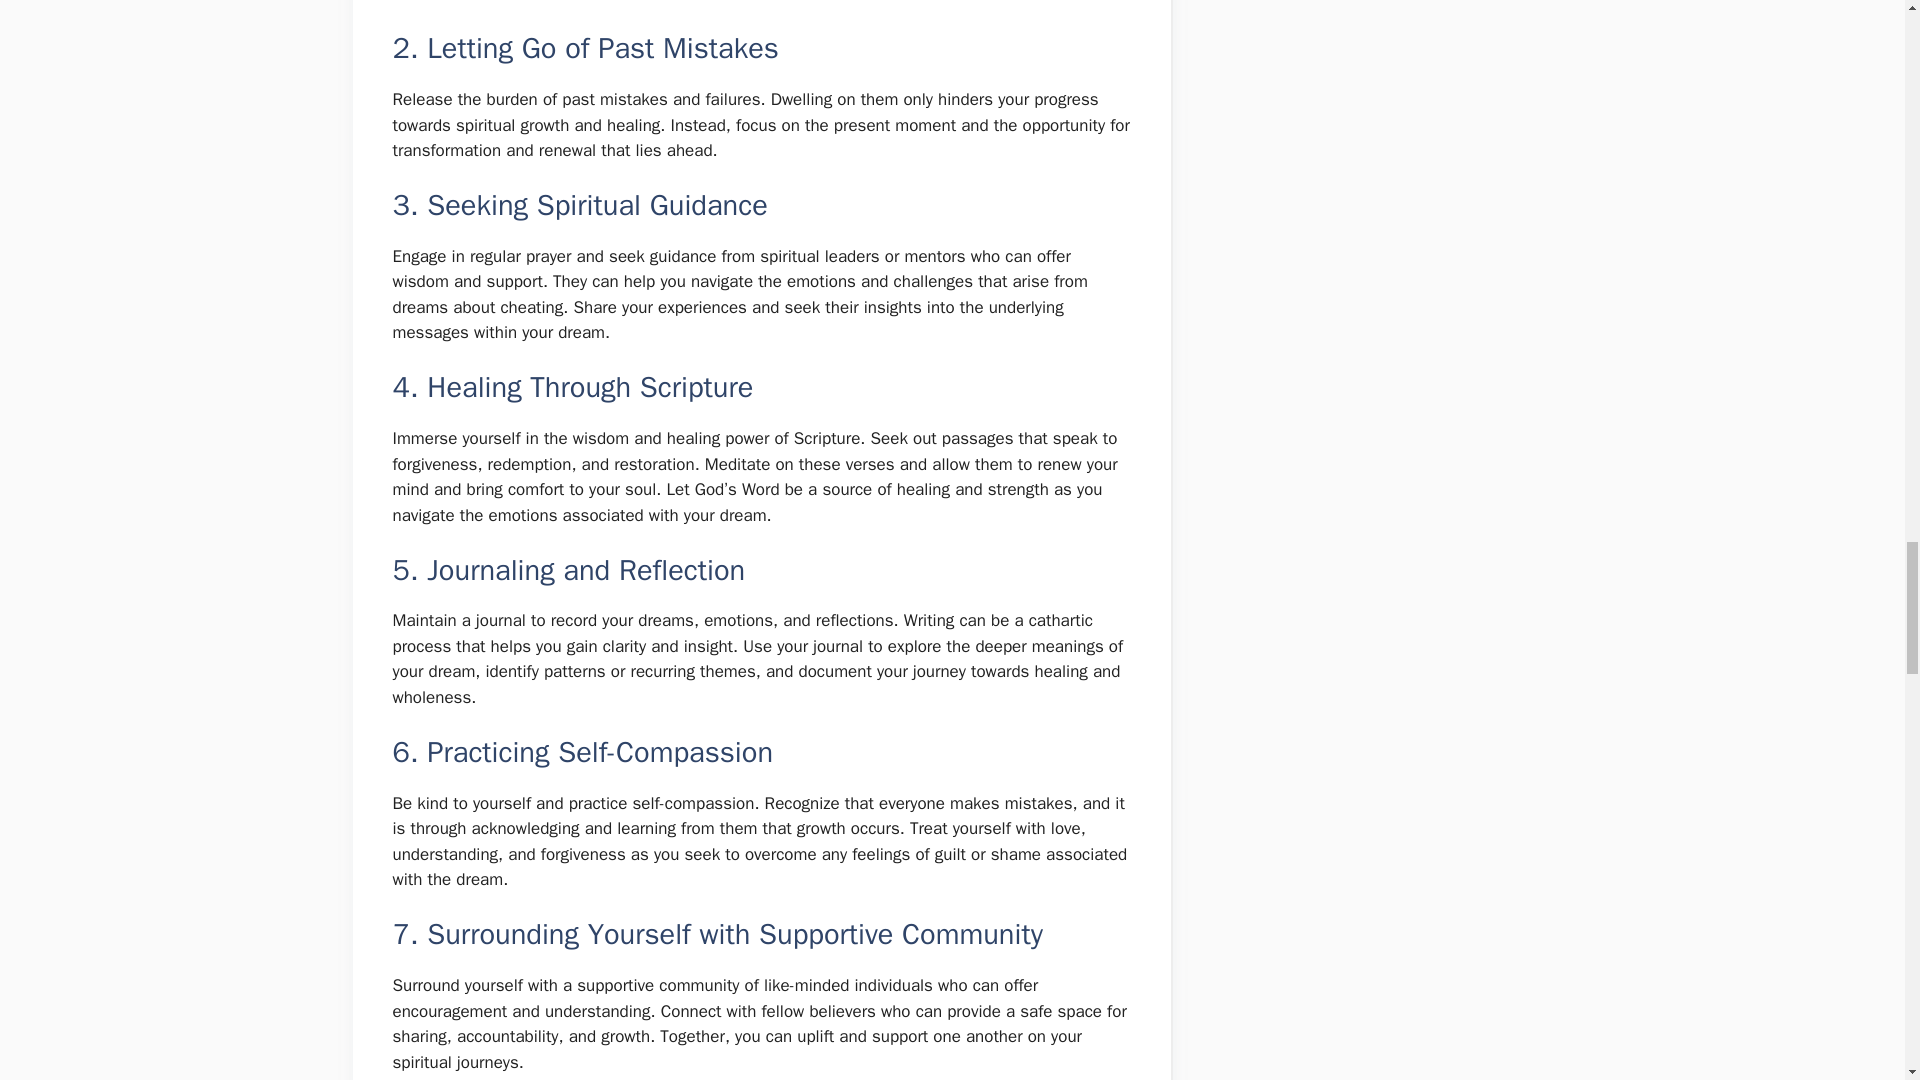 This screenshot has width=1920, height=1080. Describe the element at coordinates (760, 8) in the screenshot. I see `See Also:  Biblical Meaning Of Breasts In Dreams` at that location.